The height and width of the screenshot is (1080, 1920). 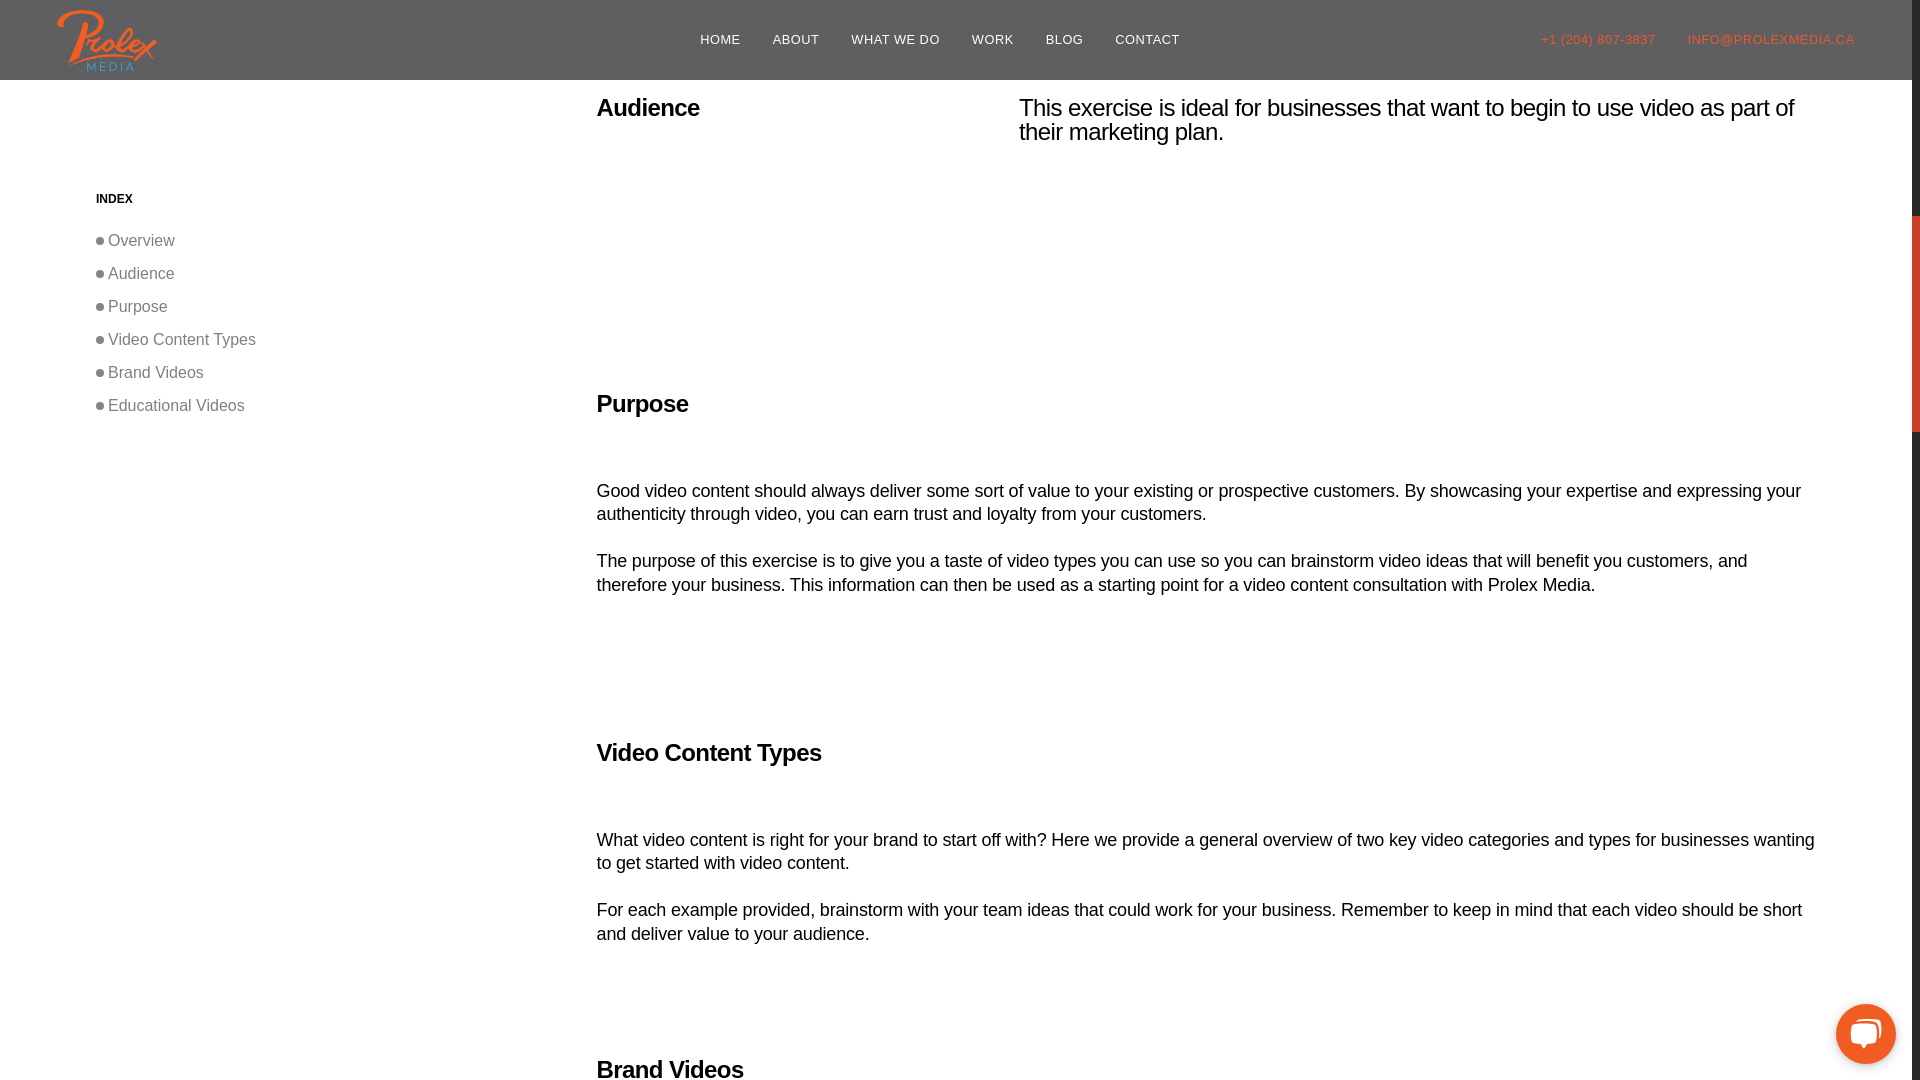 What do you see at coordinates (330, 210) in the screenshot?
I see `Purpose` at bounding box center [330, 210].